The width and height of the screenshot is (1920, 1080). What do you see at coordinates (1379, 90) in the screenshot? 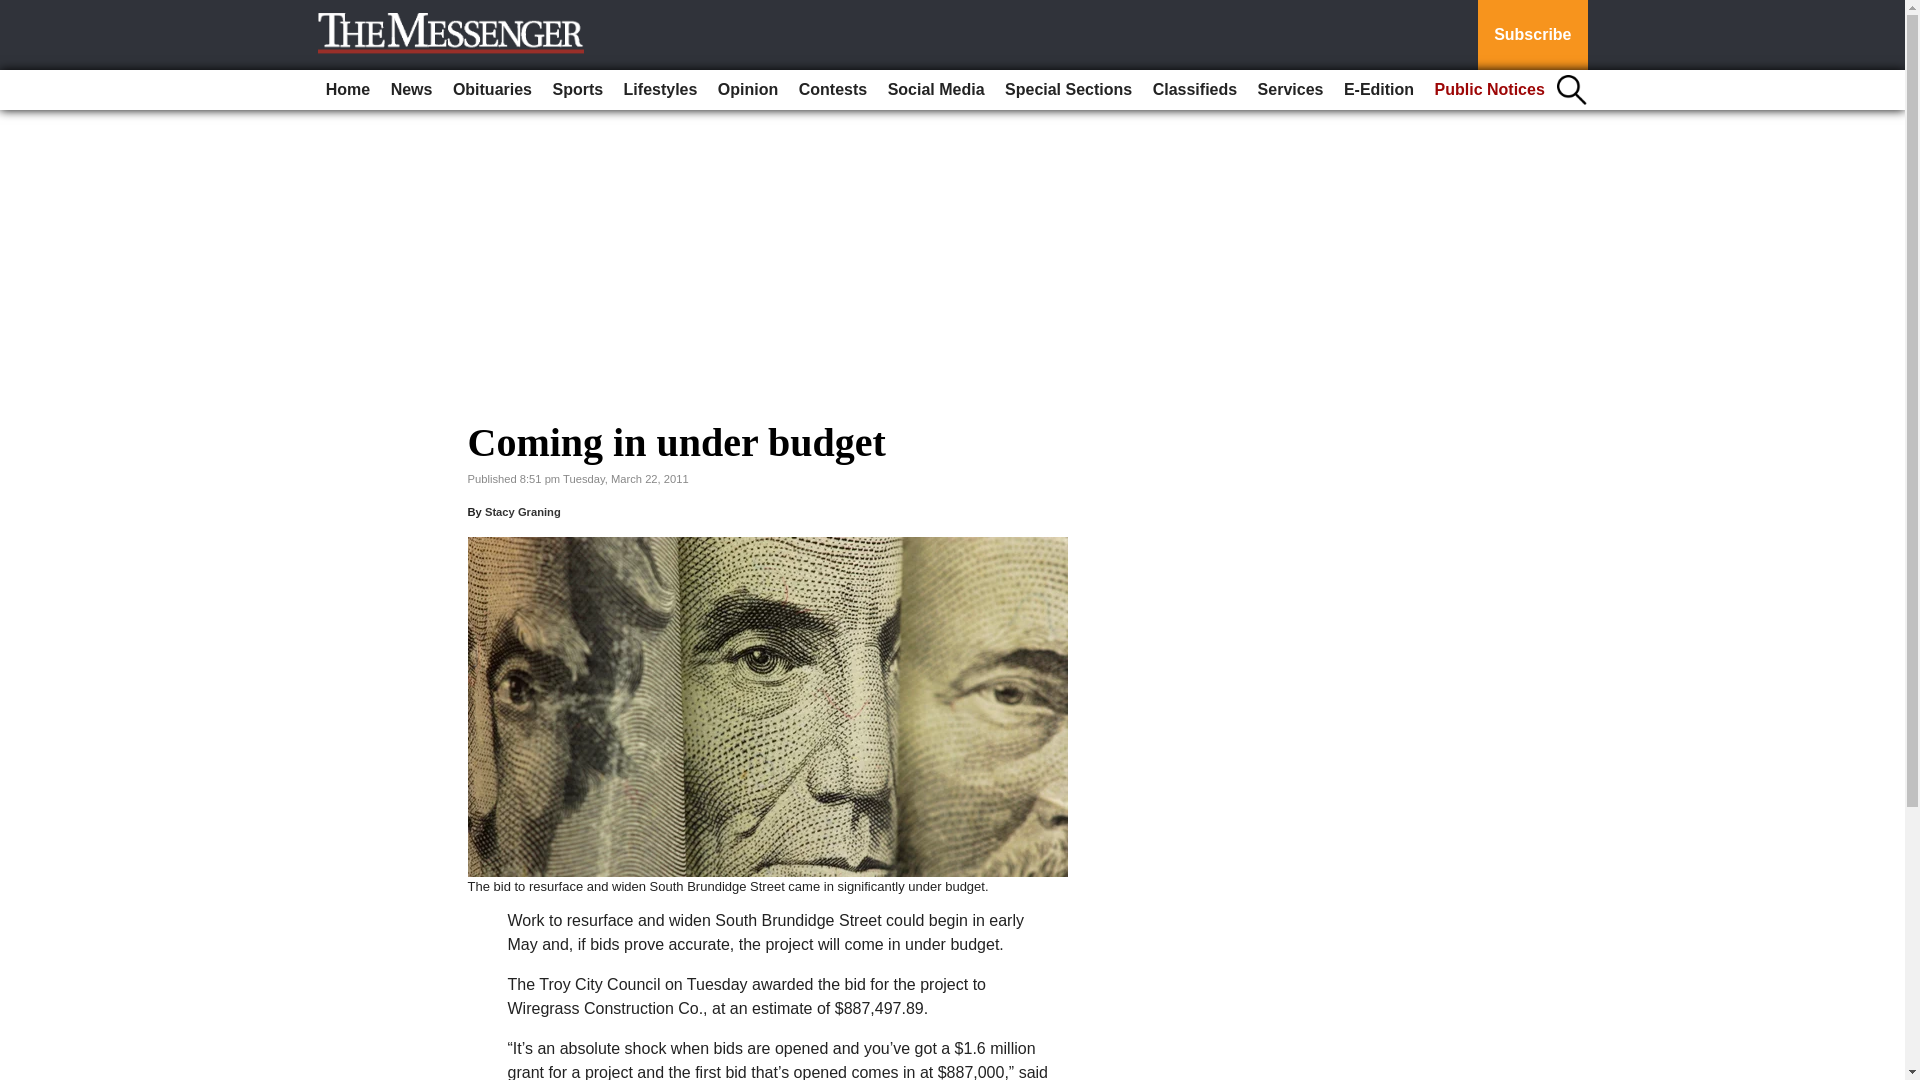
I see `E-Edition` at bounding box center [1379, 90].